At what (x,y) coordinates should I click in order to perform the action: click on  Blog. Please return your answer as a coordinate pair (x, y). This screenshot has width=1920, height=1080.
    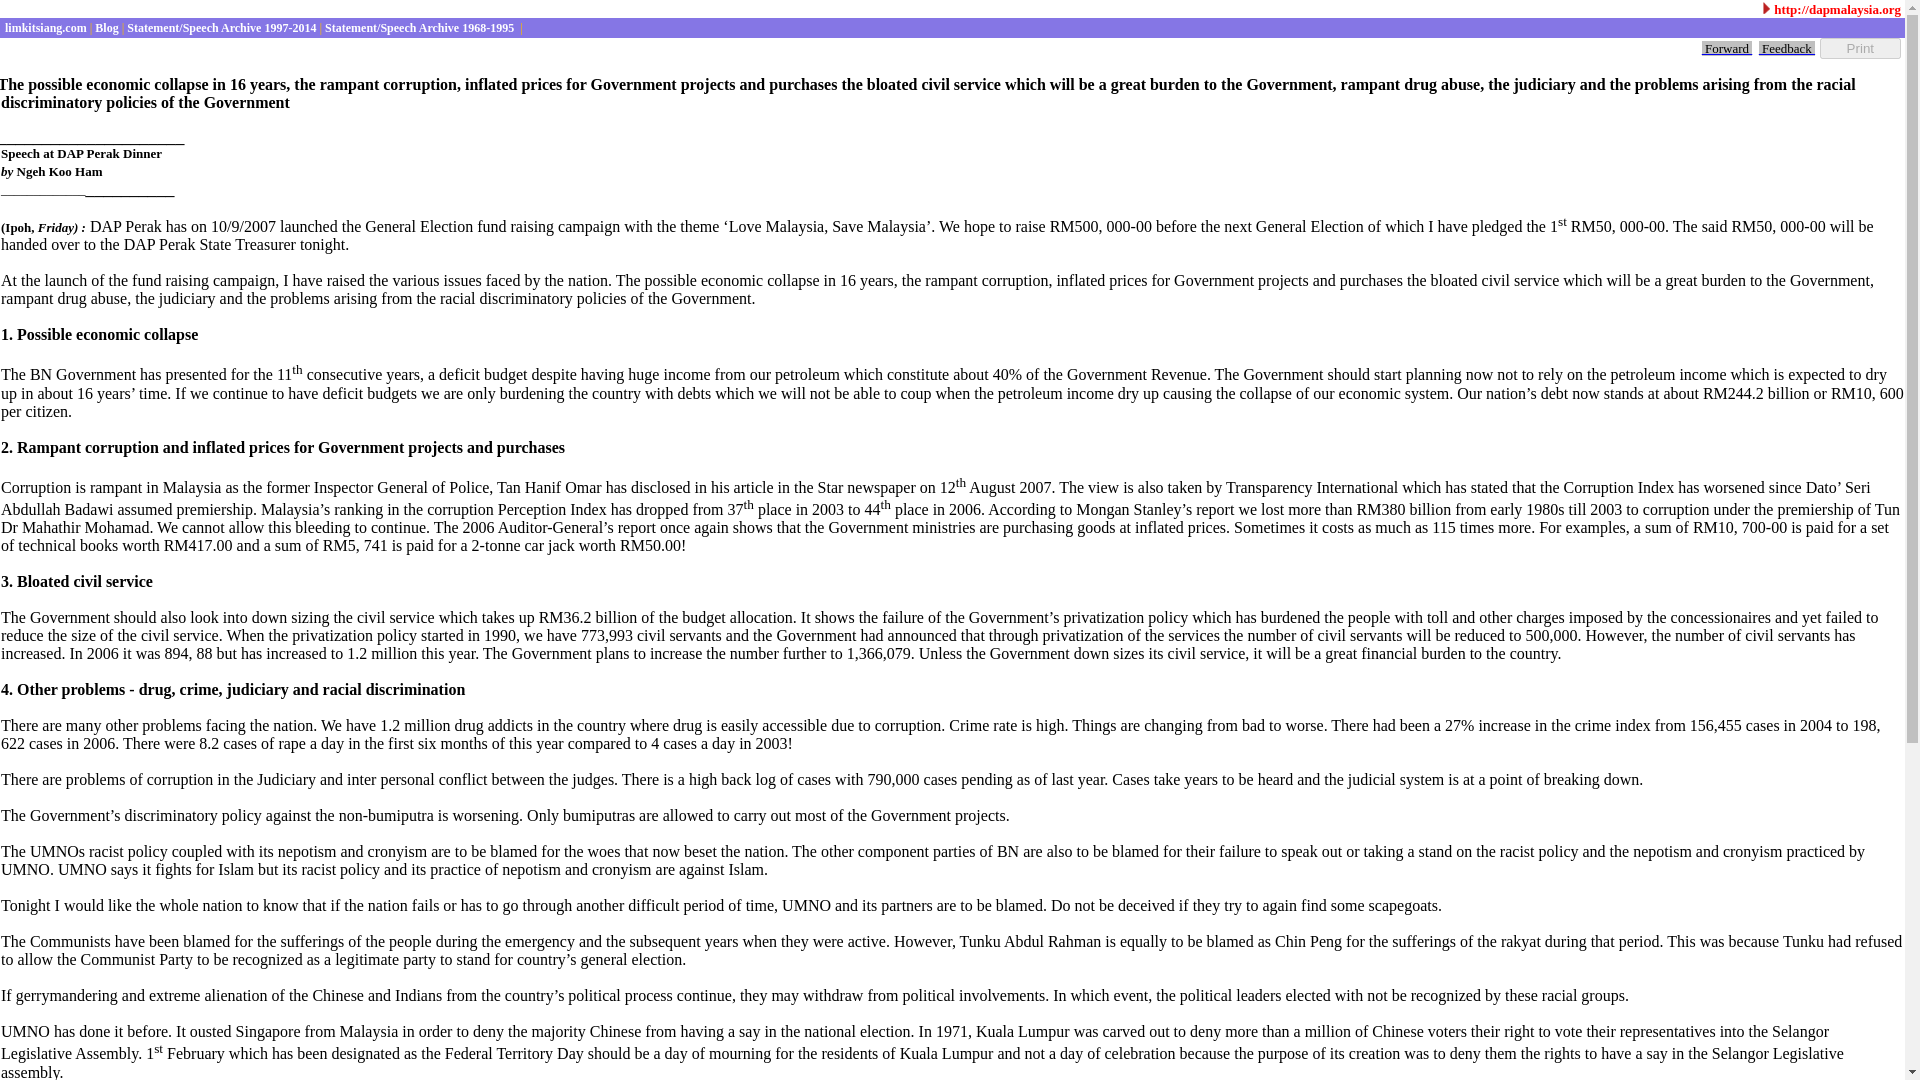
    Looking at the image, I should click on (104, 26).